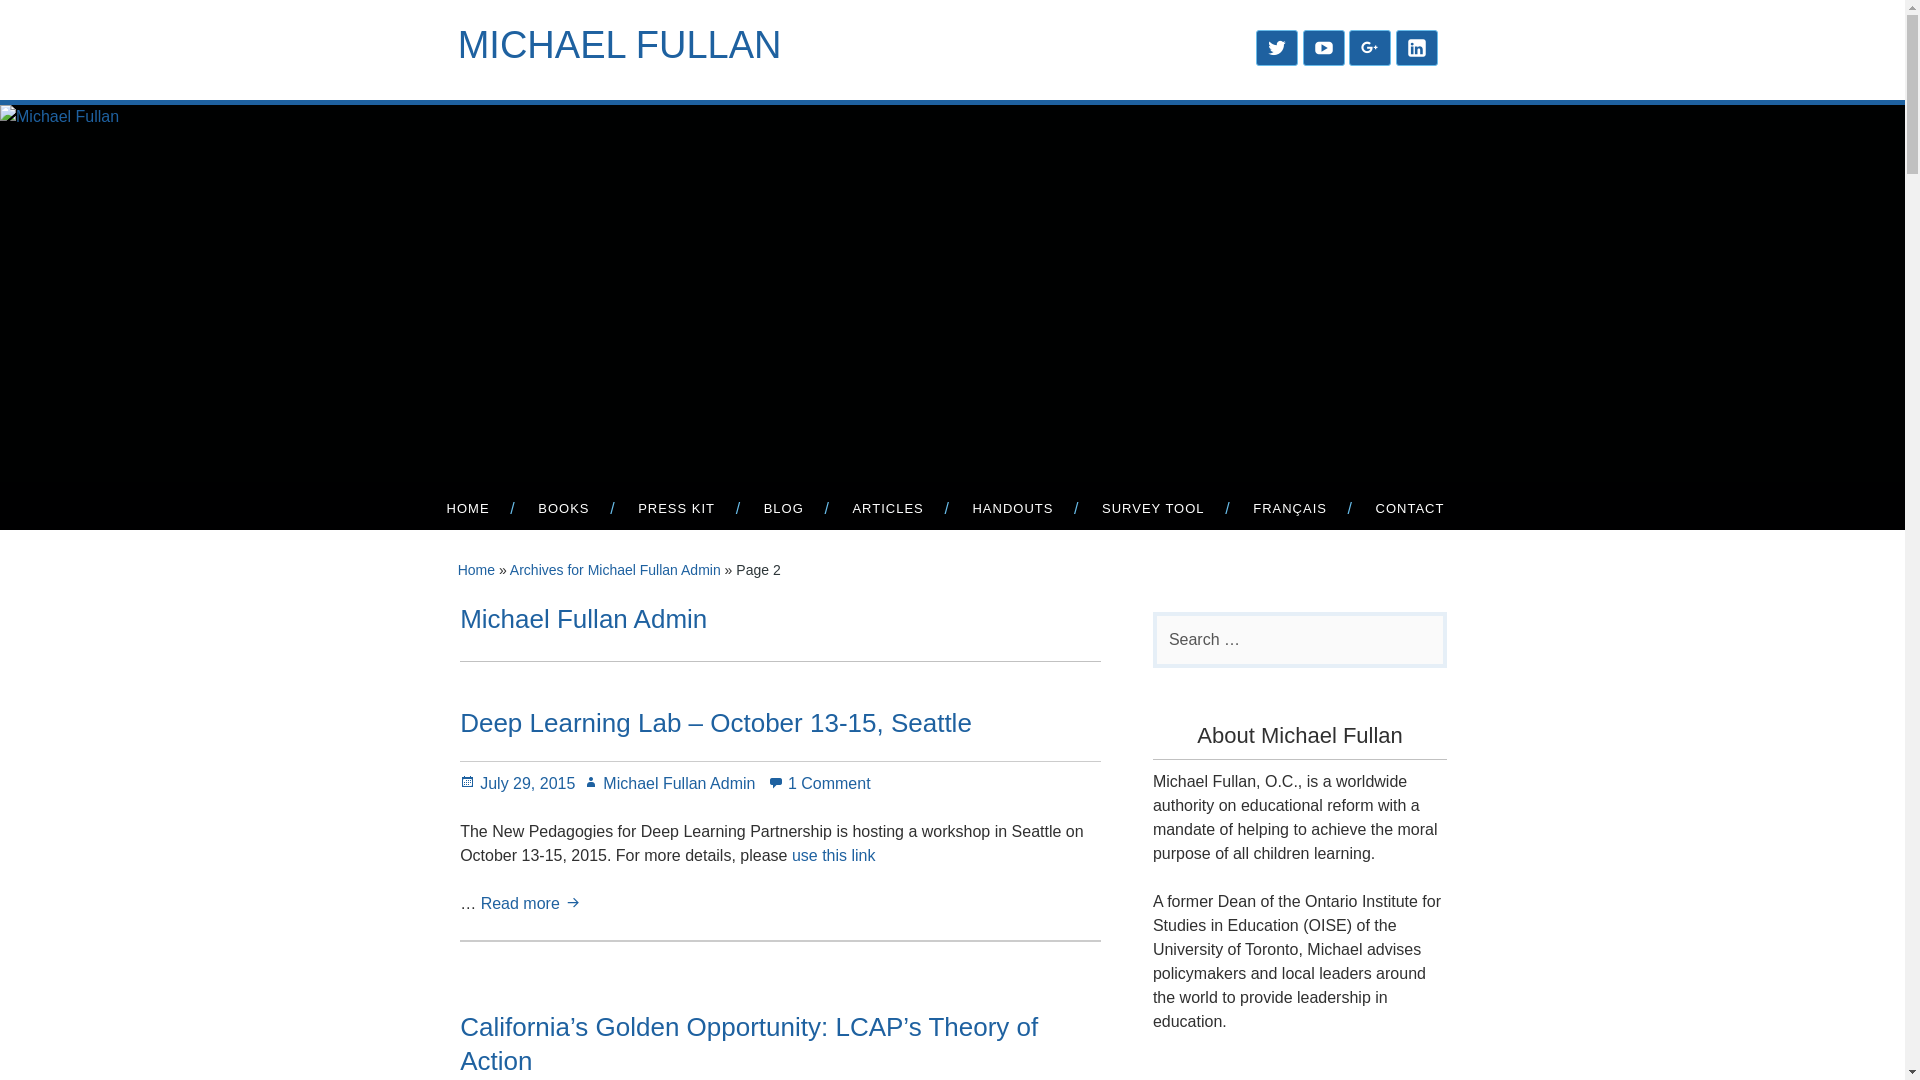 The width and height of the screenshot is (1920, 1080). What do you see at coordinates (783, 507) in the screenshot?
I see `BLOG` at bounding box center [783, 507].